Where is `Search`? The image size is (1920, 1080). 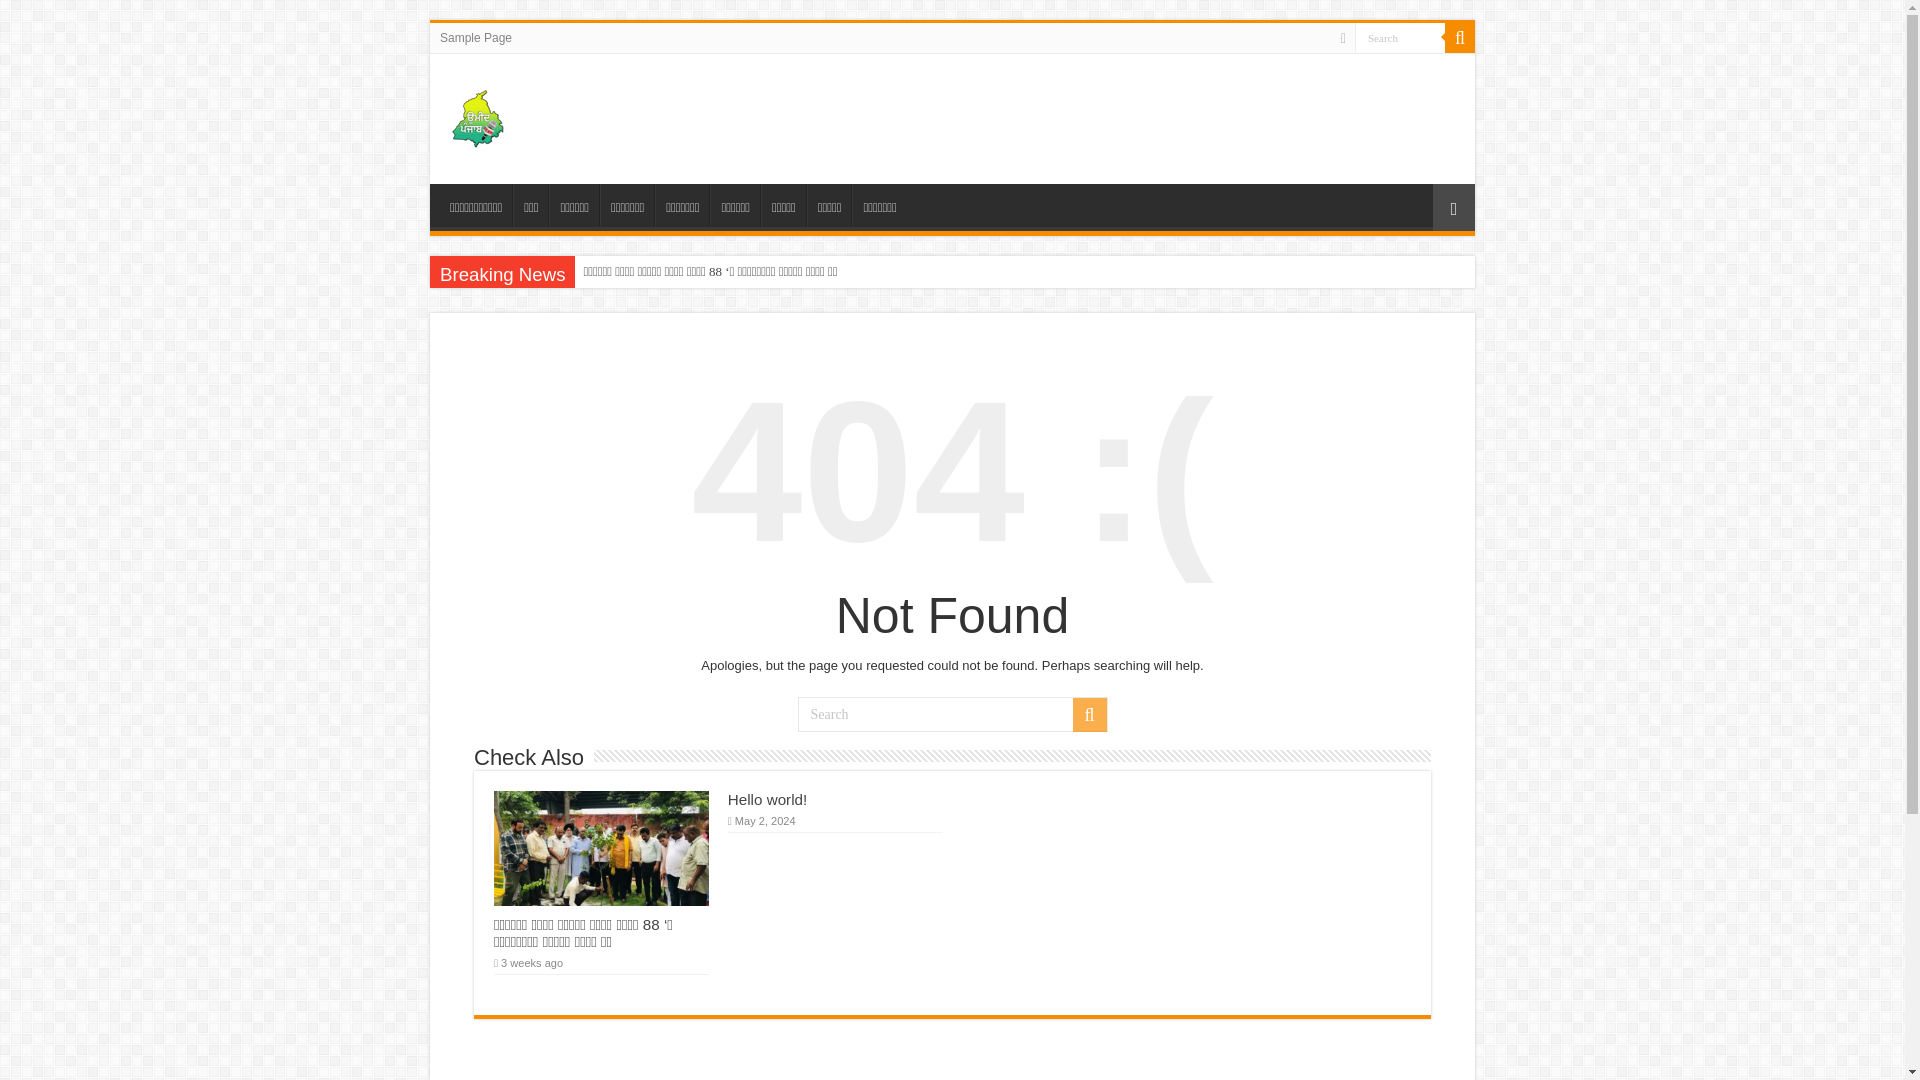 Search is located at coordinates (952, 714).